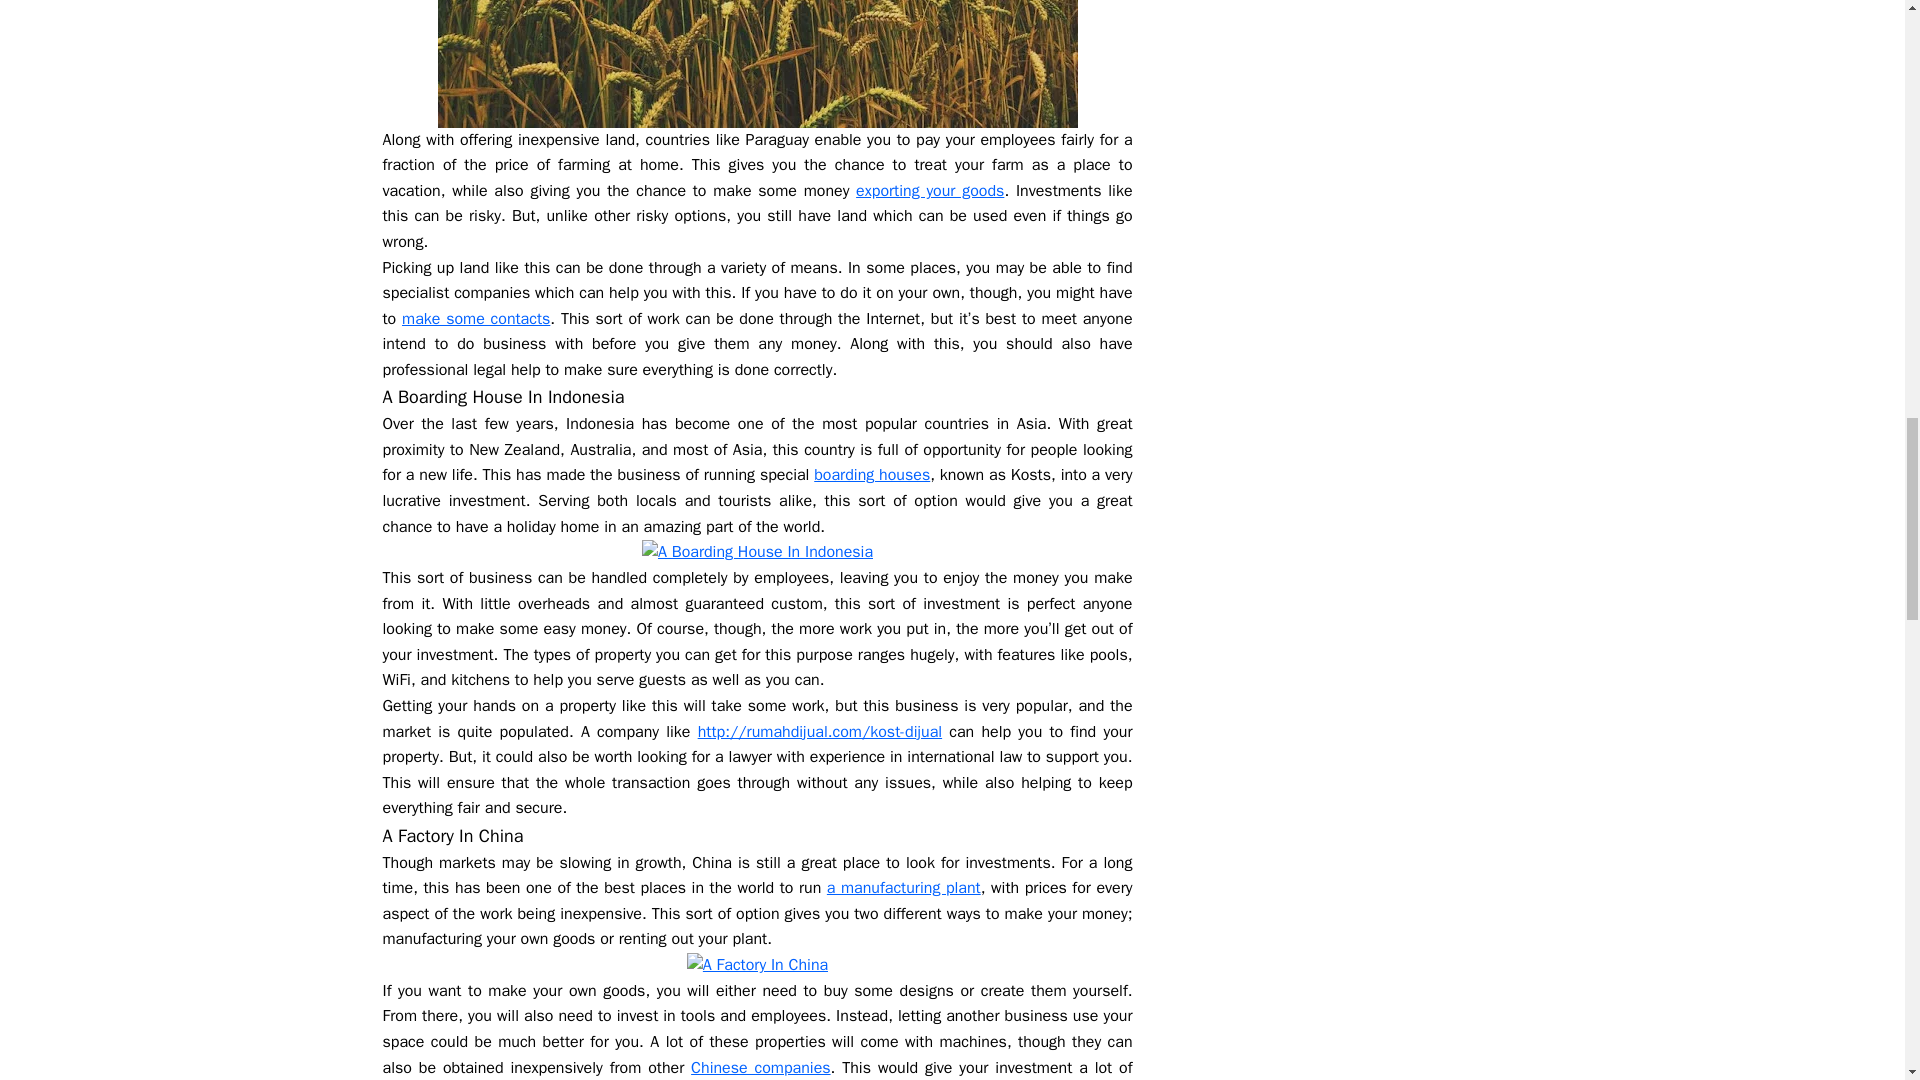 Image resolution: width=1920 pixels, height=1080 pixels. What do you see at coordinates (757, 64) in the screenshot?
I see `Exploring Investments In International Property` at bounding box center [757, 64].